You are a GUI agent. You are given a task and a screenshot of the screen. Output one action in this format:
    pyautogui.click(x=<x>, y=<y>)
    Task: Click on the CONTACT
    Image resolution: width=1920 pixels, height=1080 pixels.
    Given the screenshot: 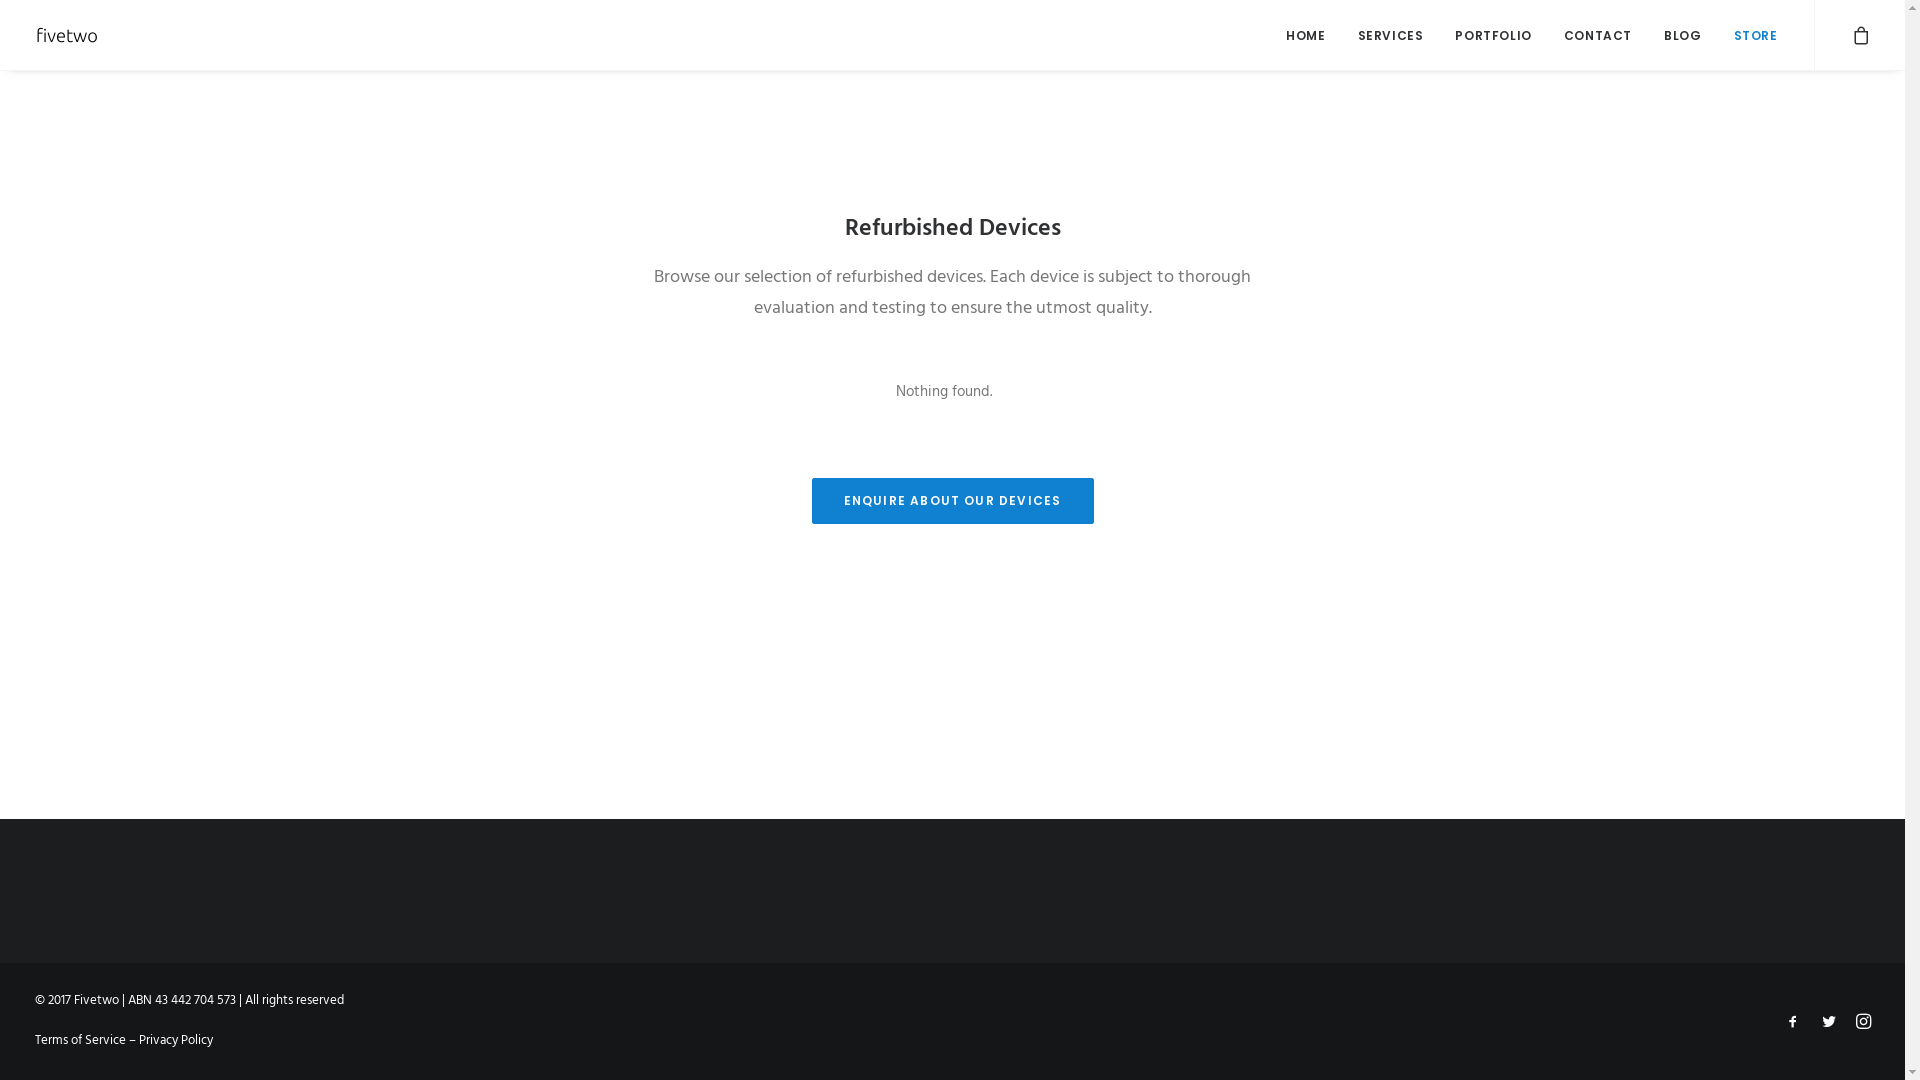 What is the action you would take?
    pyautogui.click(x=1598, y=35)
    